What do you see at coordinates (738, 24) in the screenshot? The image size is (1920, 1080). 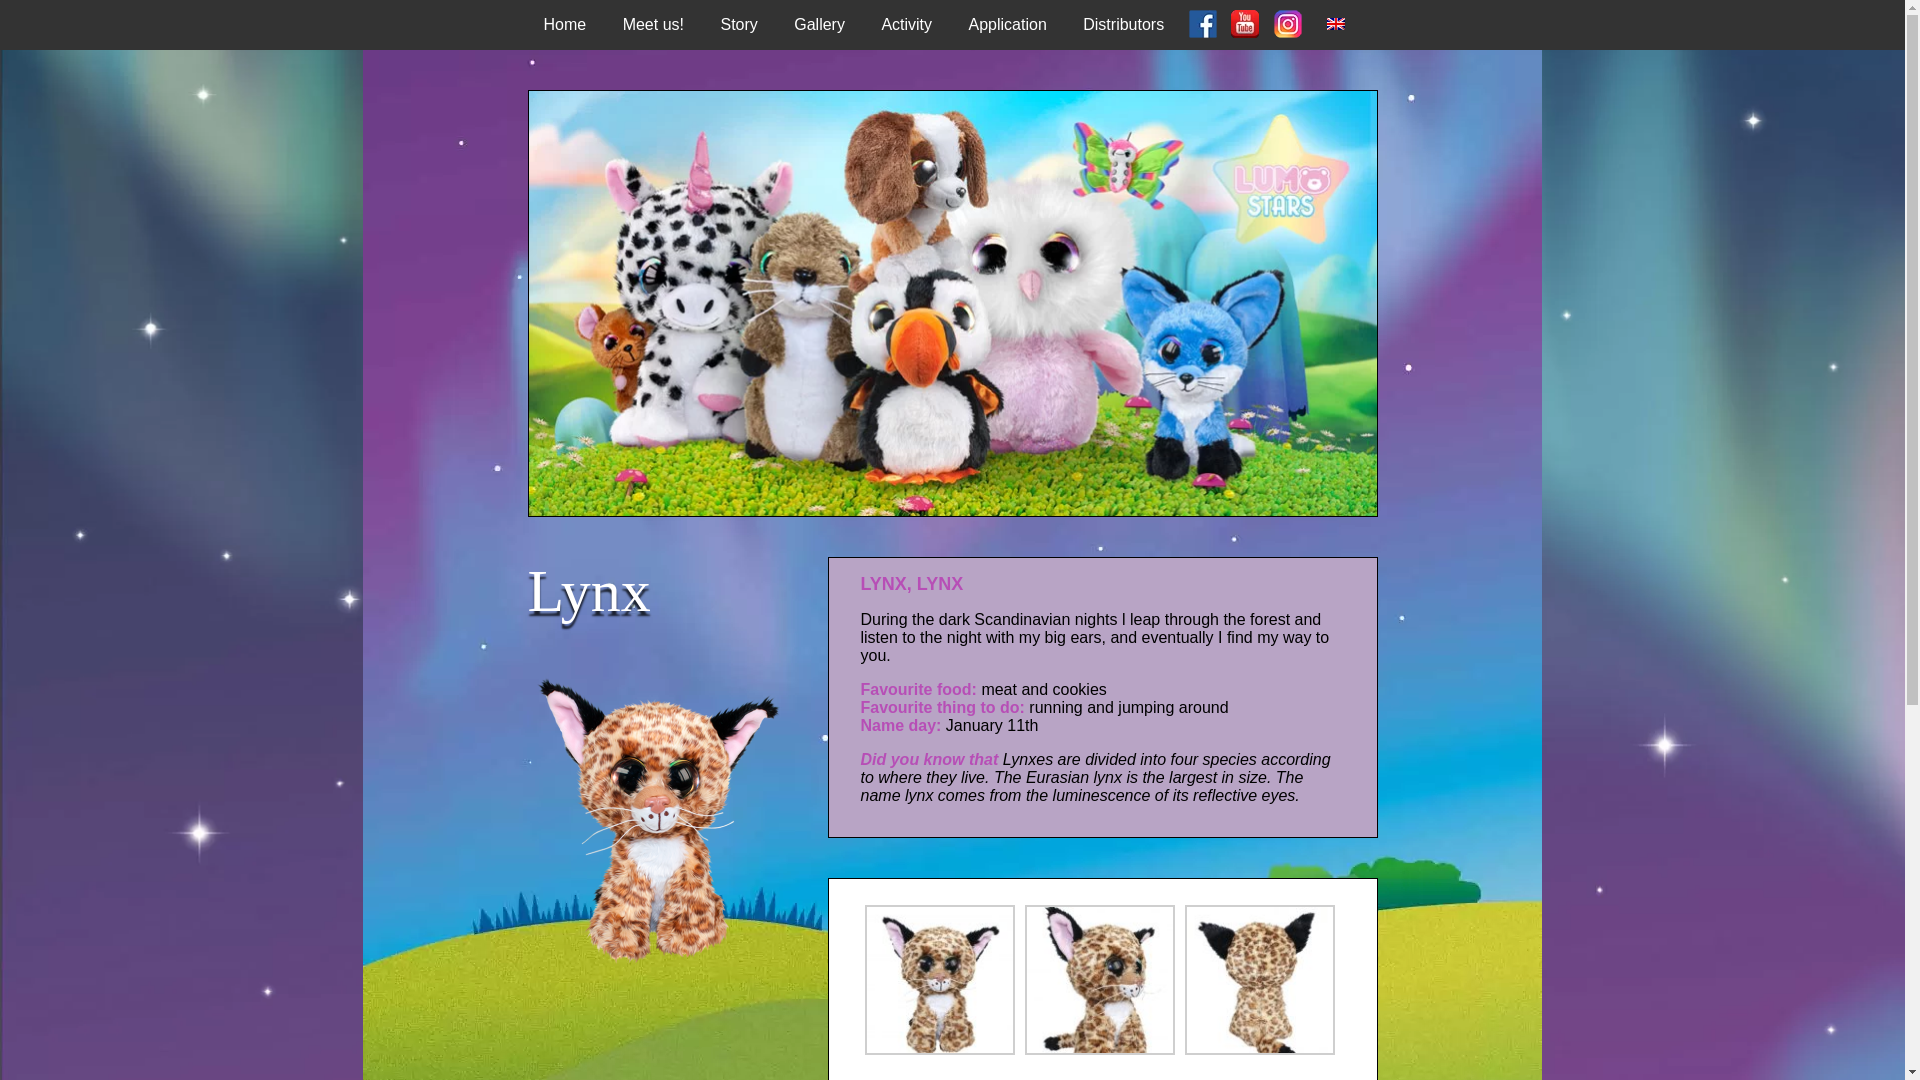 I see `Story` at bounding box center [738, 24].